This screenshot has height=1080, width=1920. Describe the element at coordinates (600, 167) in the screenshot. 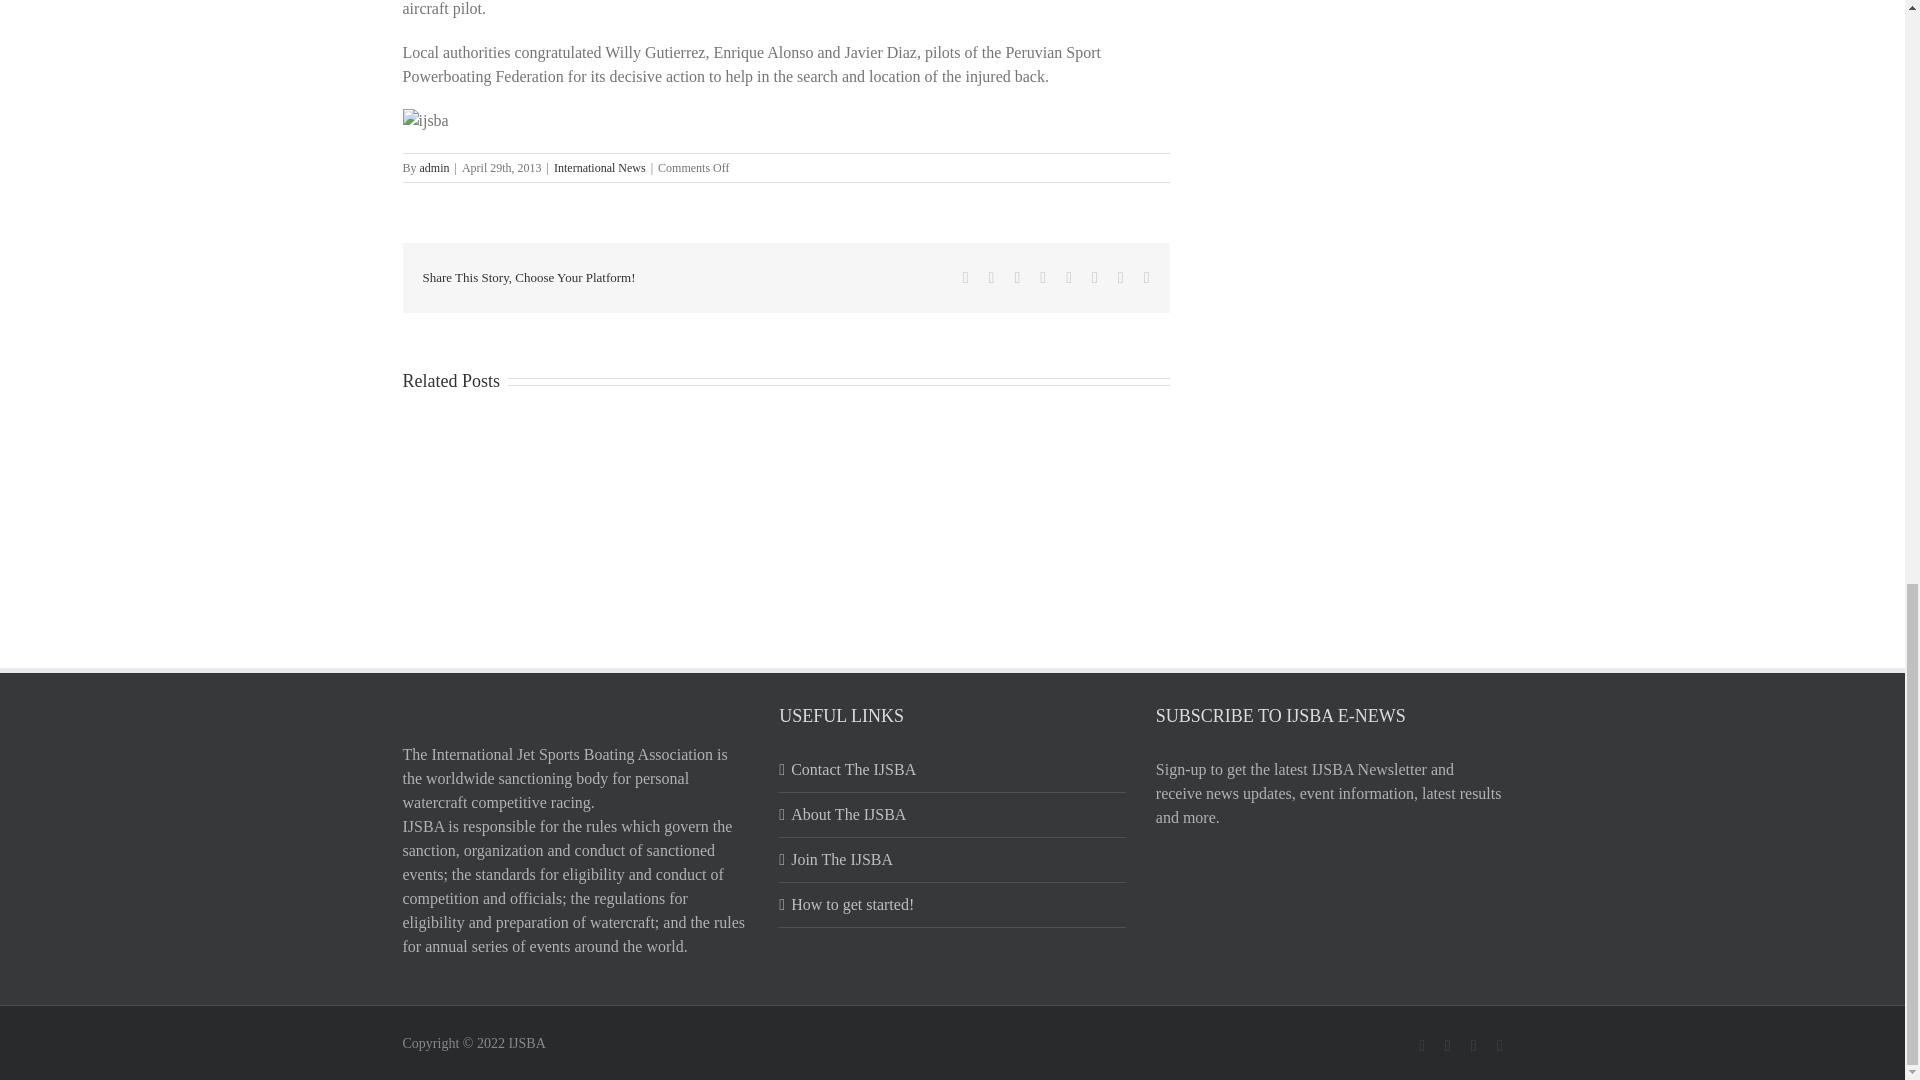

I see `International News` at that location.